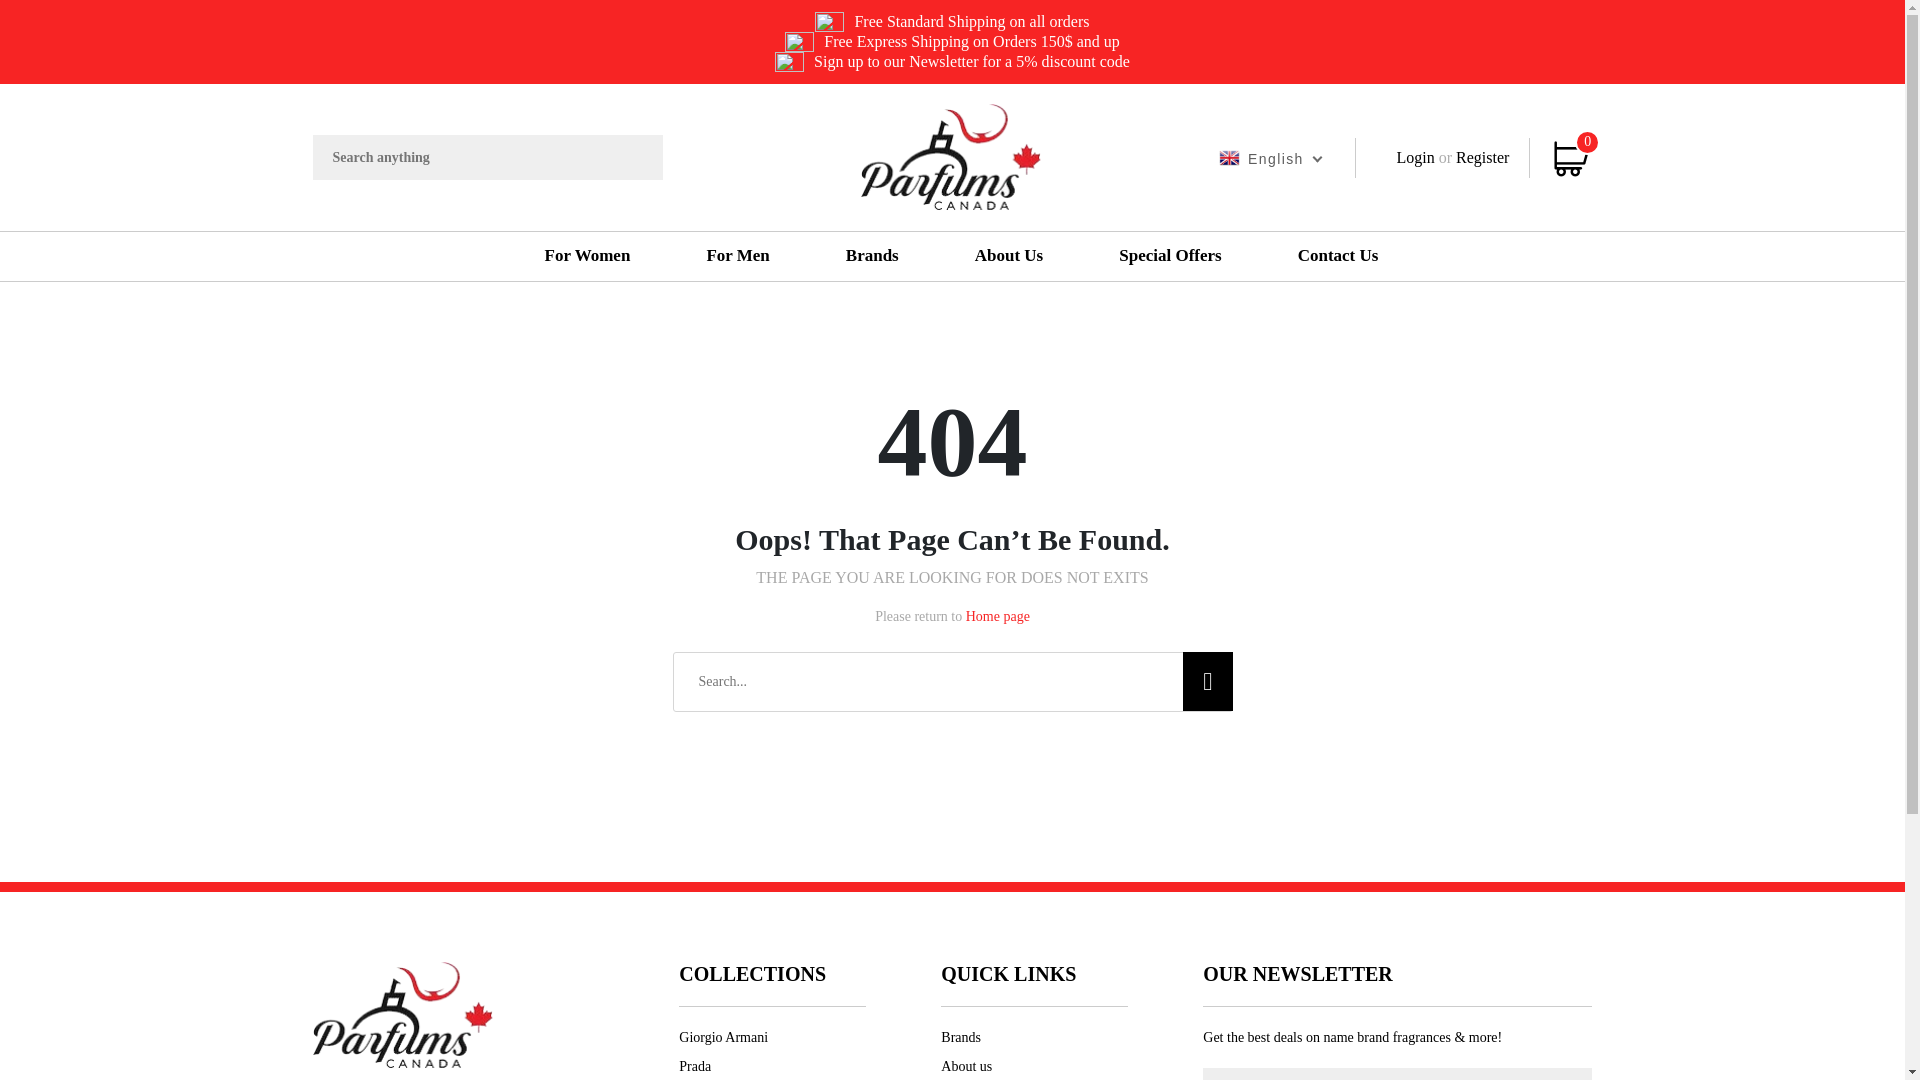 Image resolution: width=1920 pixels, height=1080 pixels. What do you see at coordinates (587, 256) in the screenshot?
I see `For Women` at bounding box center [587, 256].